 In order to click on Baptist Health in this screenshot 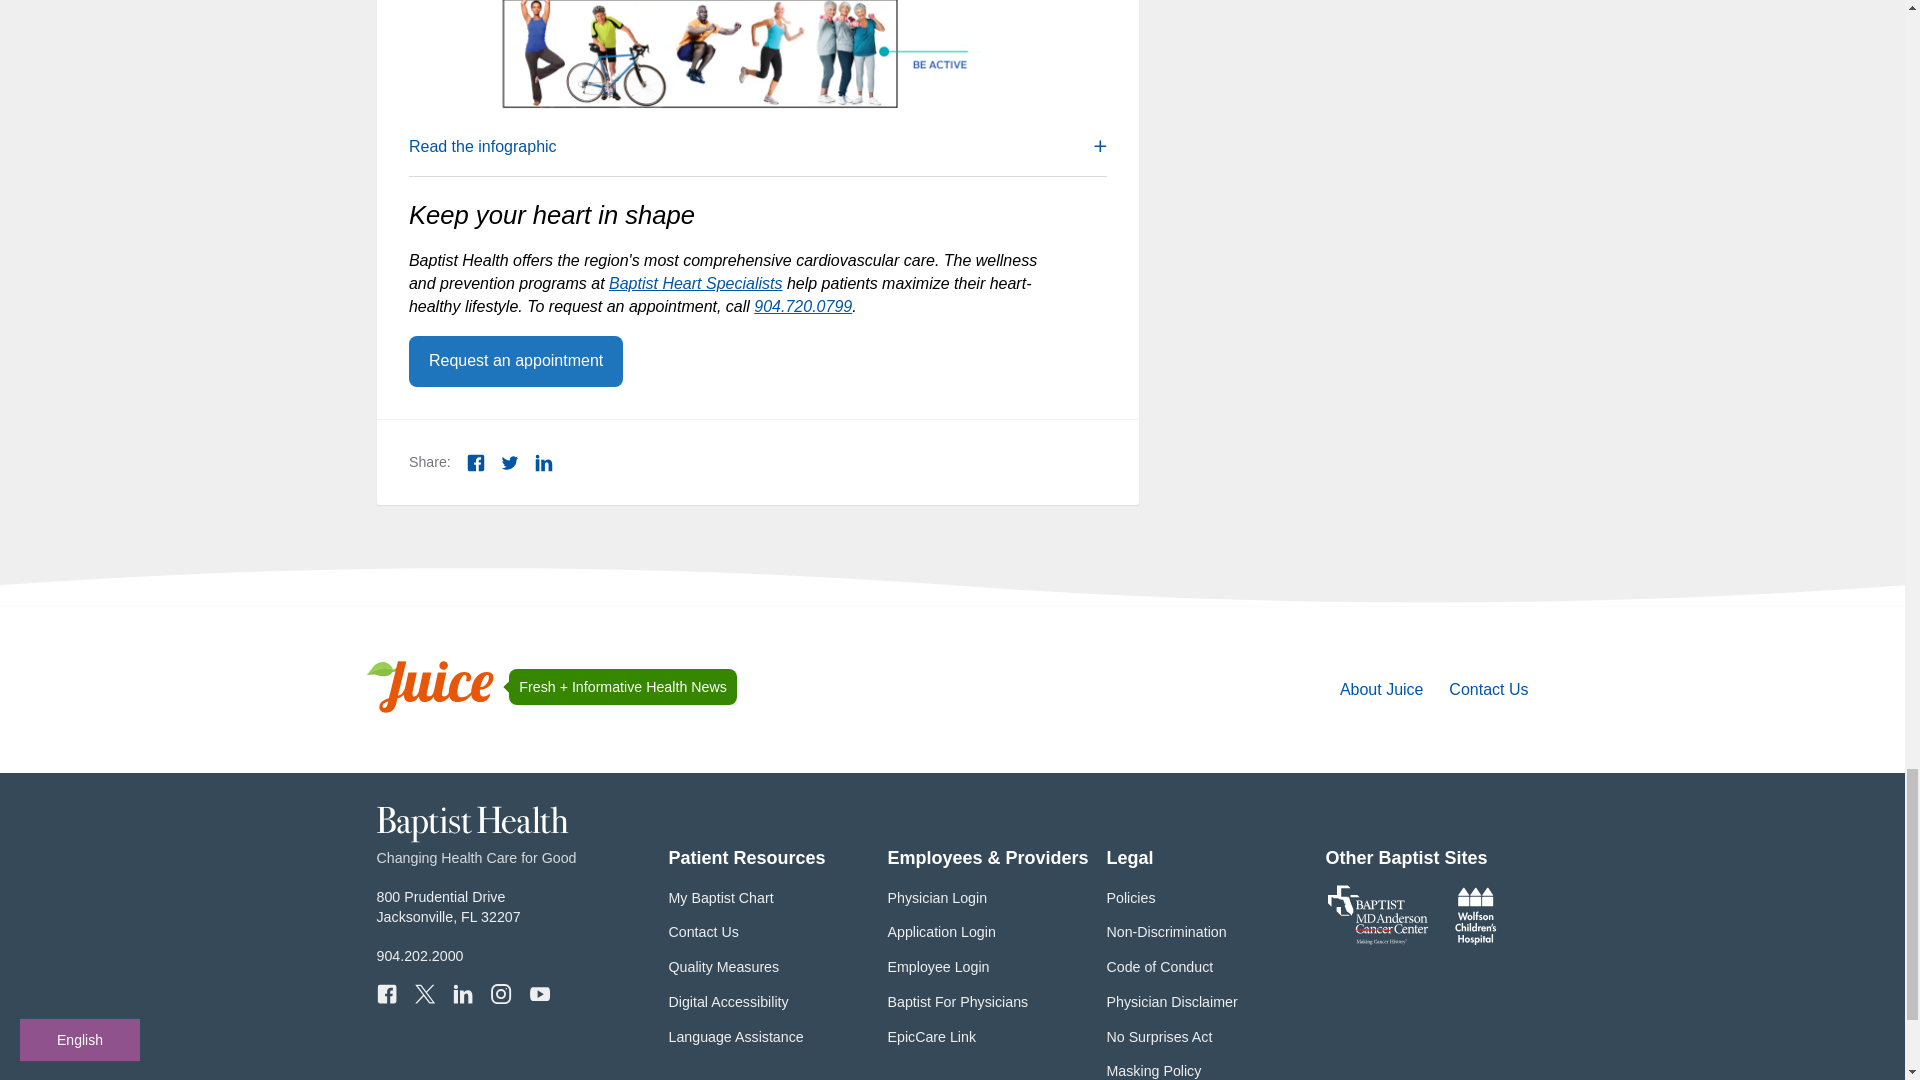, I will do `click(386, 994)`.